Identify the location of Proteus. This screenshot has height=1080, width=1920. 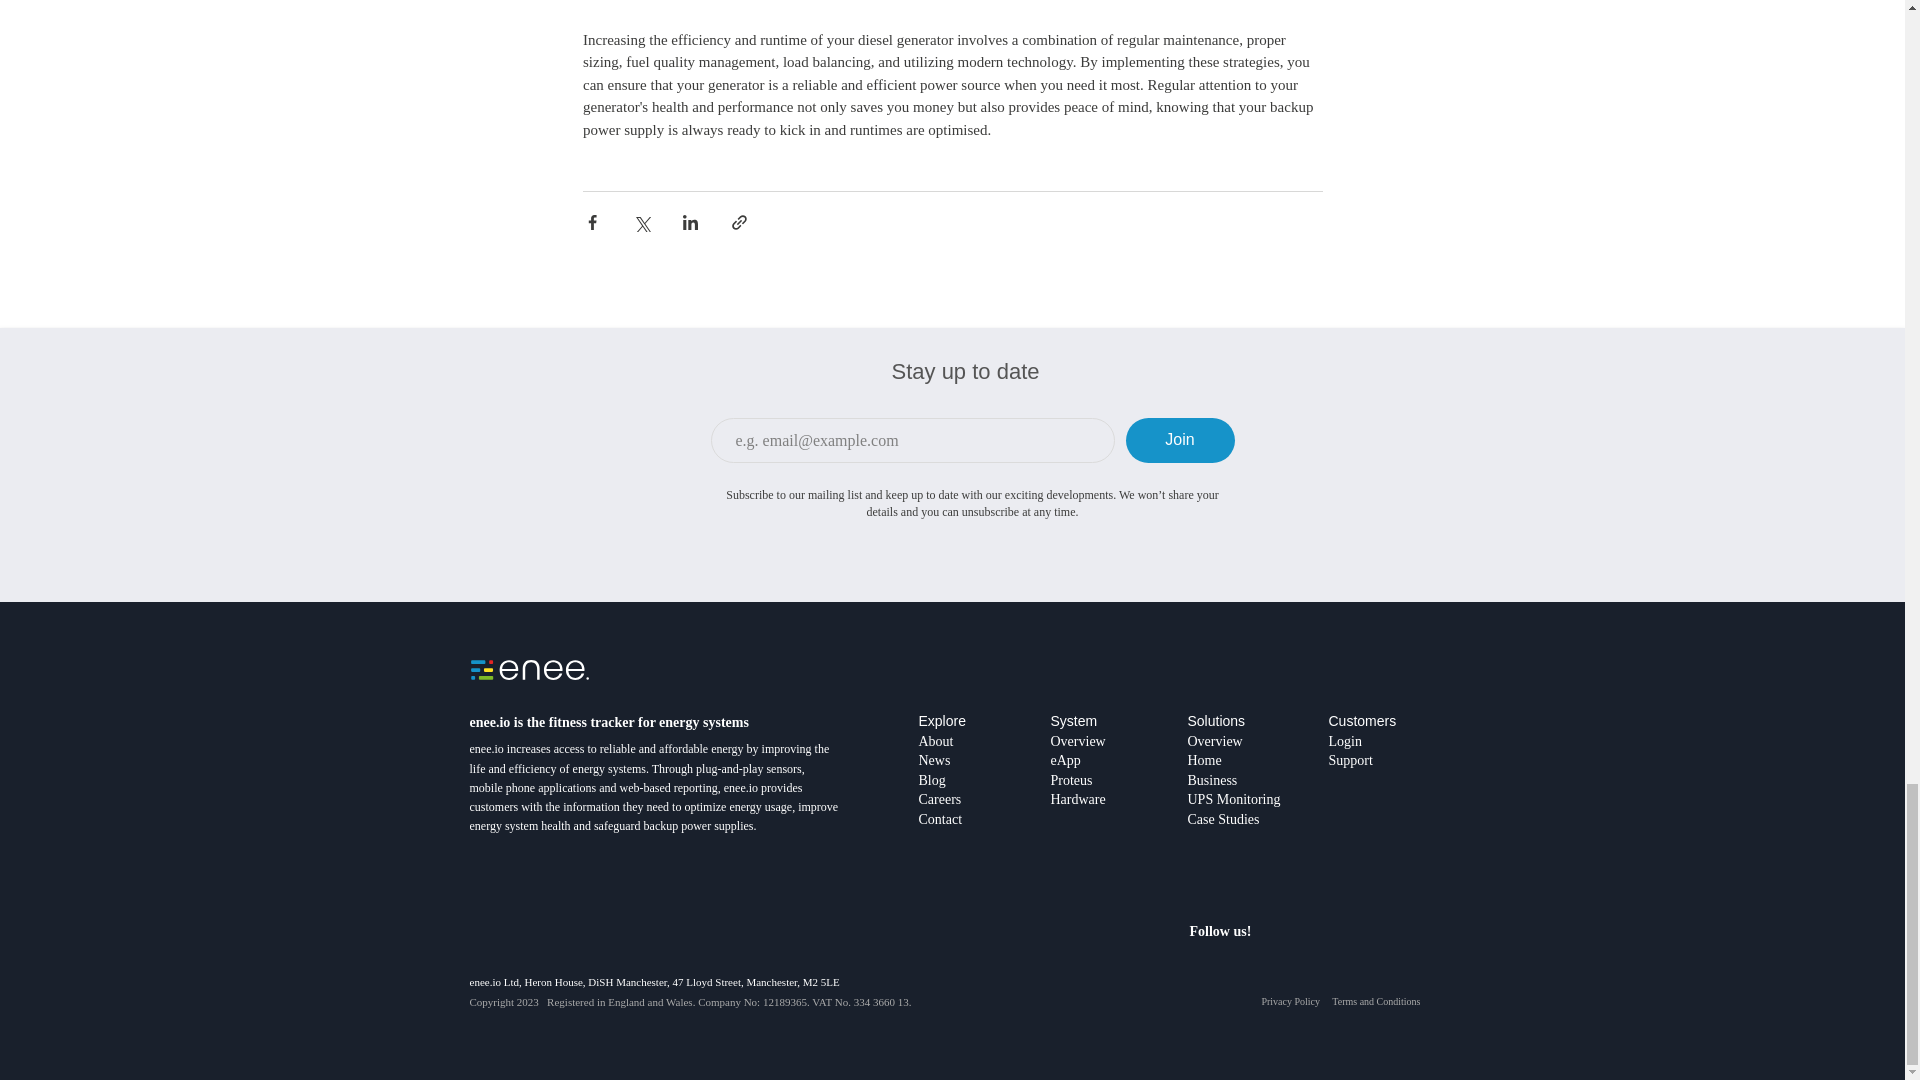
(1071, 780).